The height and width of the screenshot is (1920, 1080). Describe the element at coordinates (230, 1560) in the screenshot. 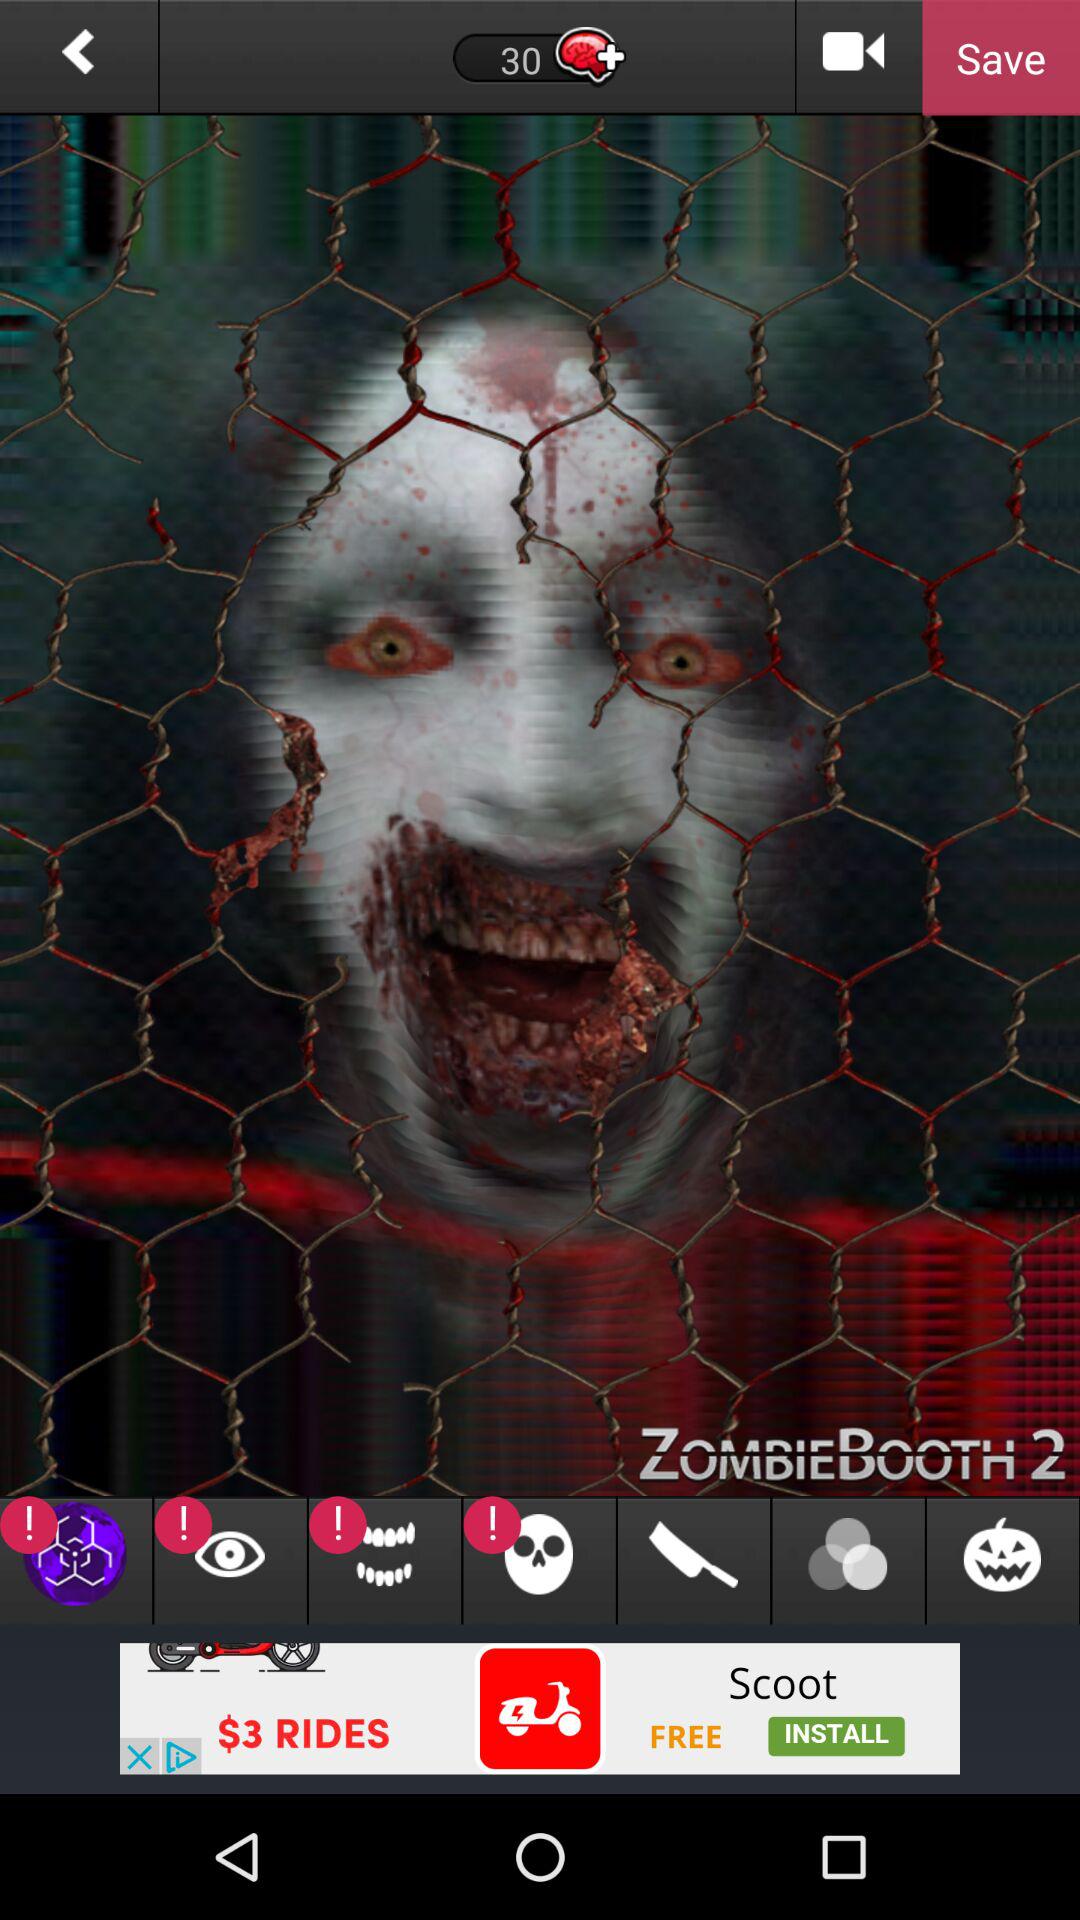

I see `view blink option` at that location.